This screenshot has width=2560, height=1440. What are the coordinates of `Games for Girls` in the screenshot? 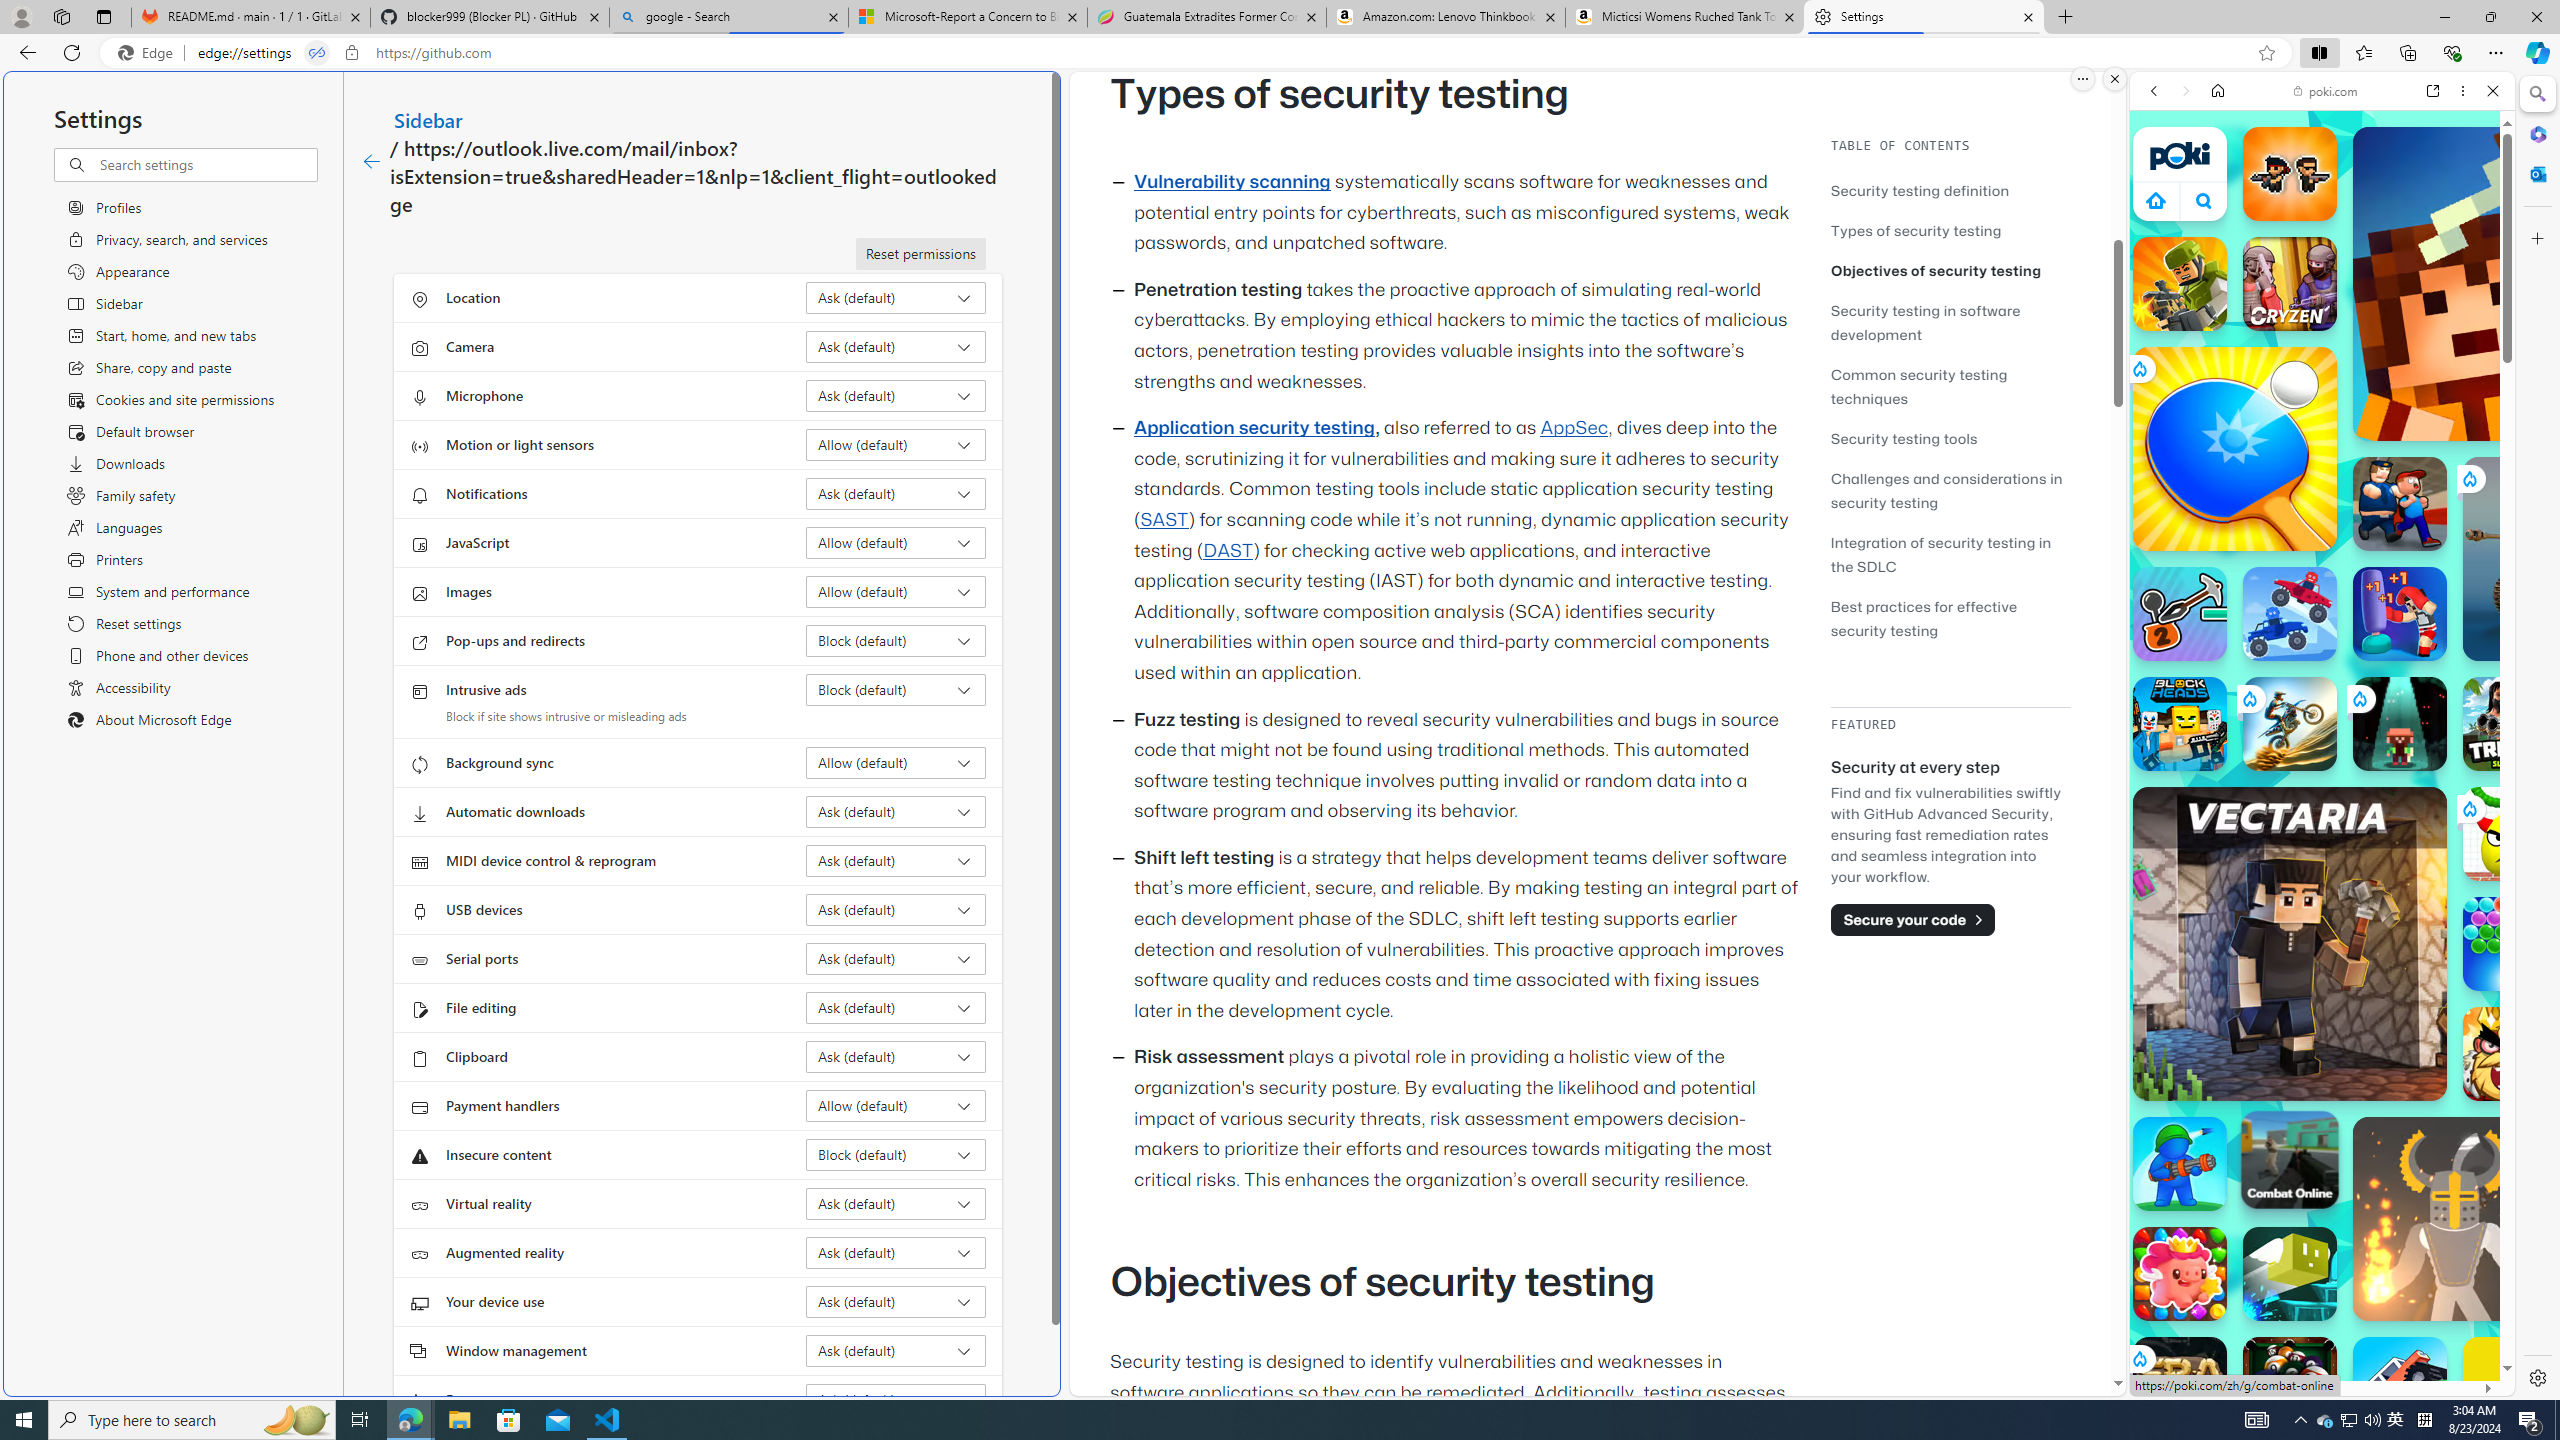 It's located at (2322, 714).